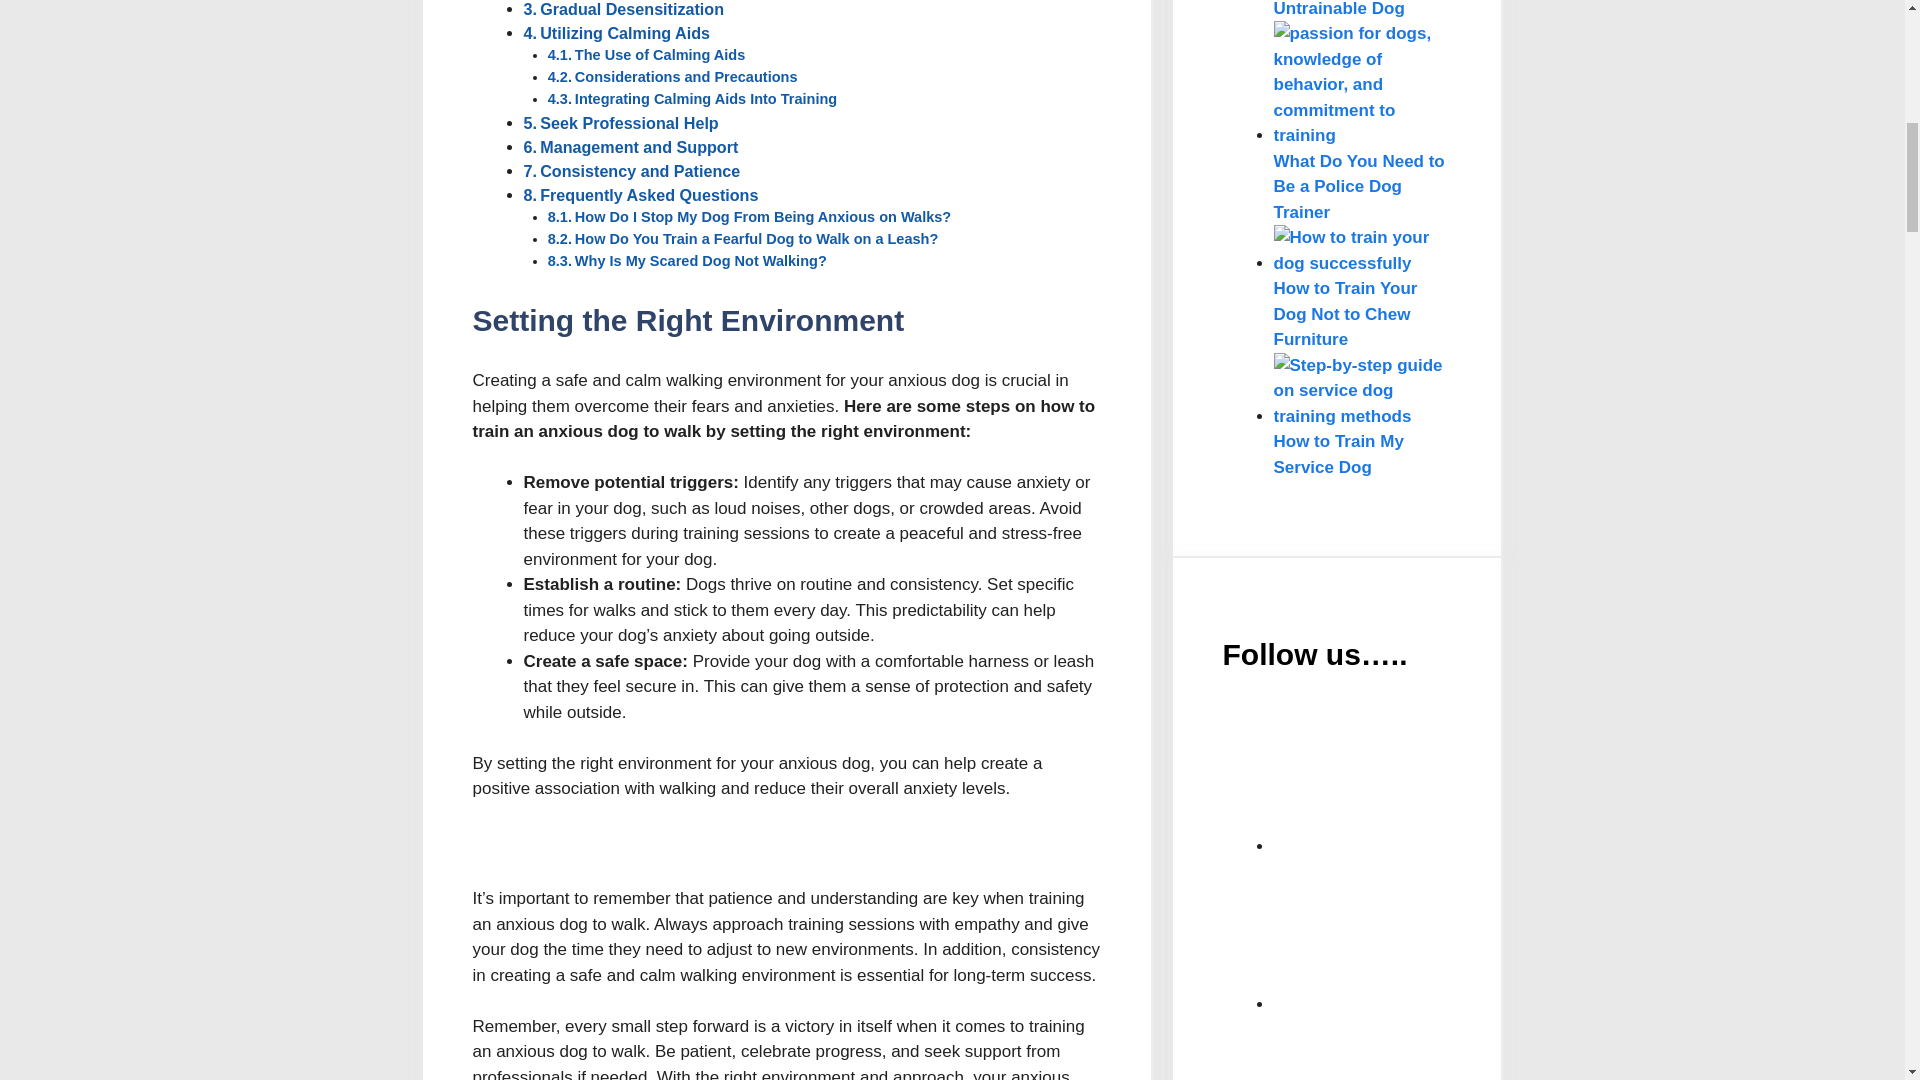 This screenshot has height=1080, width=1920. Describe the element at coordinates (1424, 777) in the screenshot. I see `Email` at that location.